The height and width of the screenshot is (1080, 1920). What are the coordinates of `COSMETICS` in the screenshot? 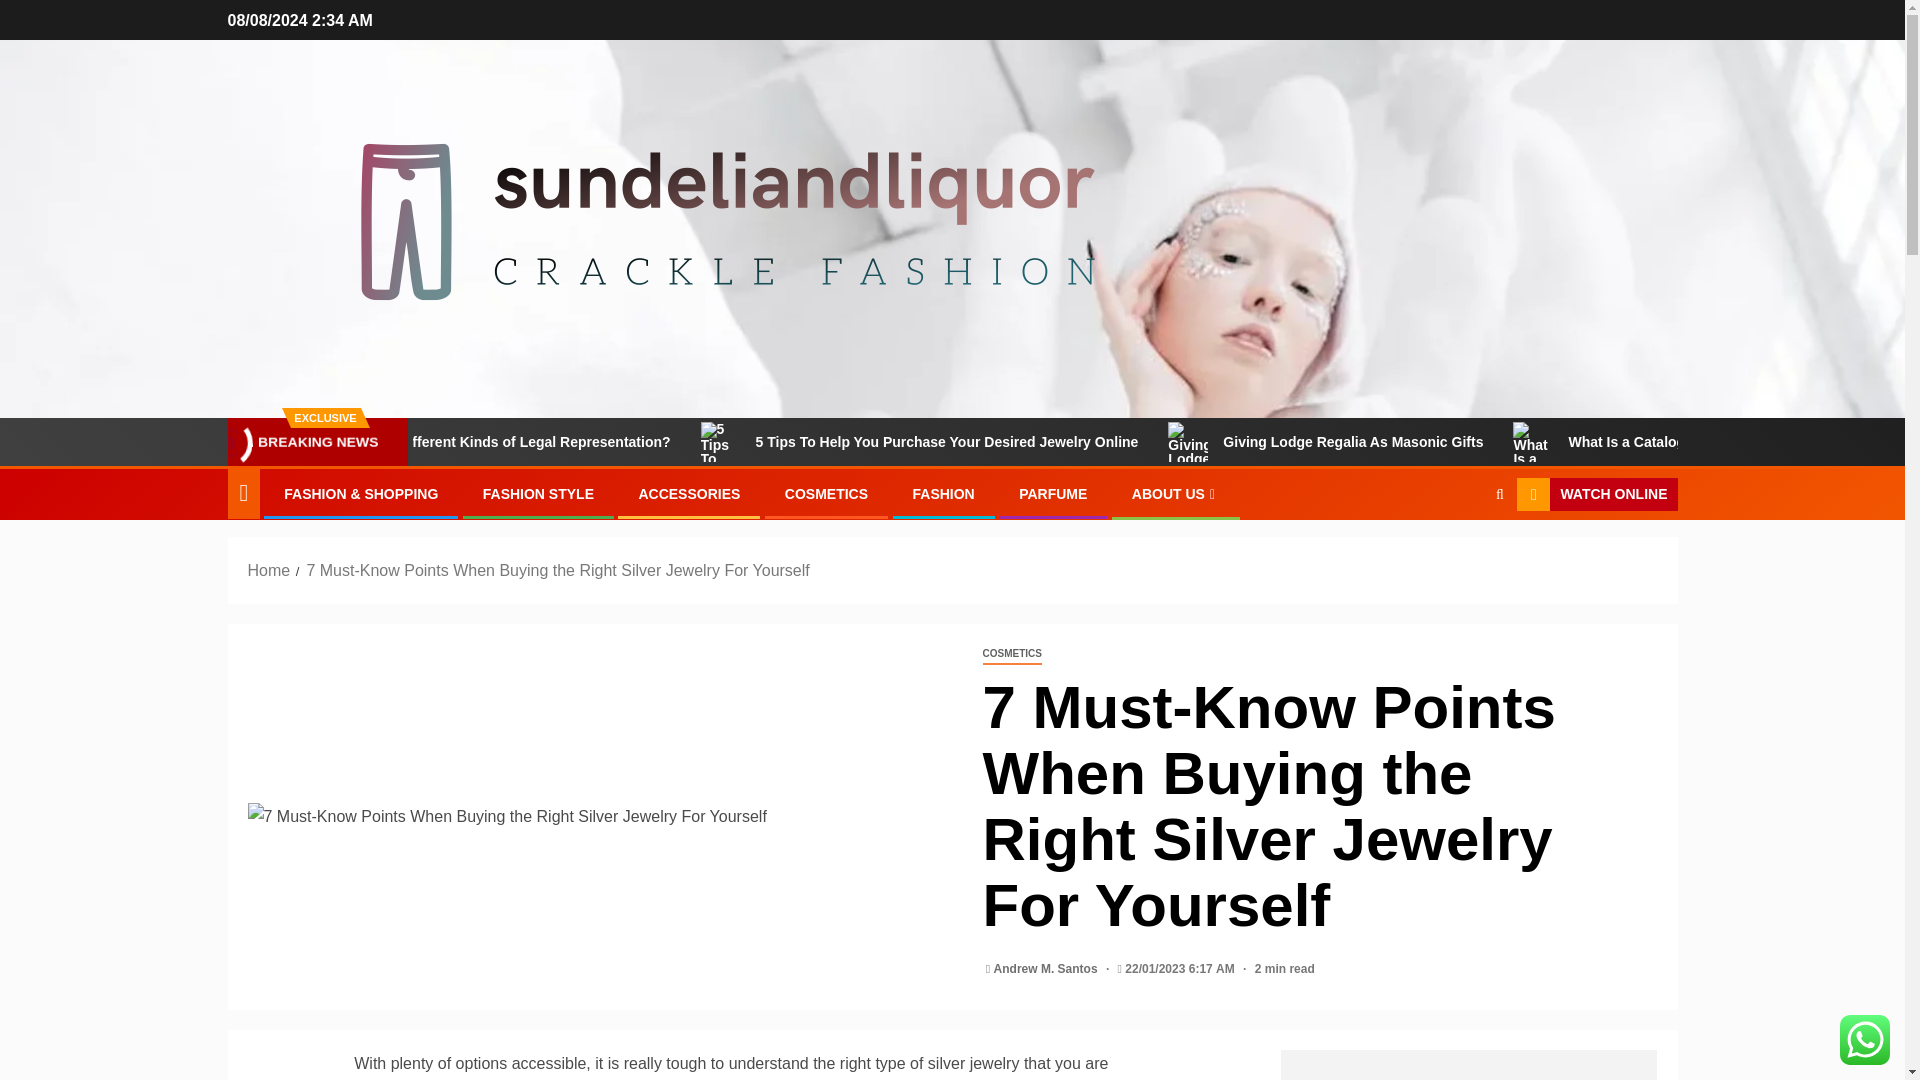 It's located at (826, 494).